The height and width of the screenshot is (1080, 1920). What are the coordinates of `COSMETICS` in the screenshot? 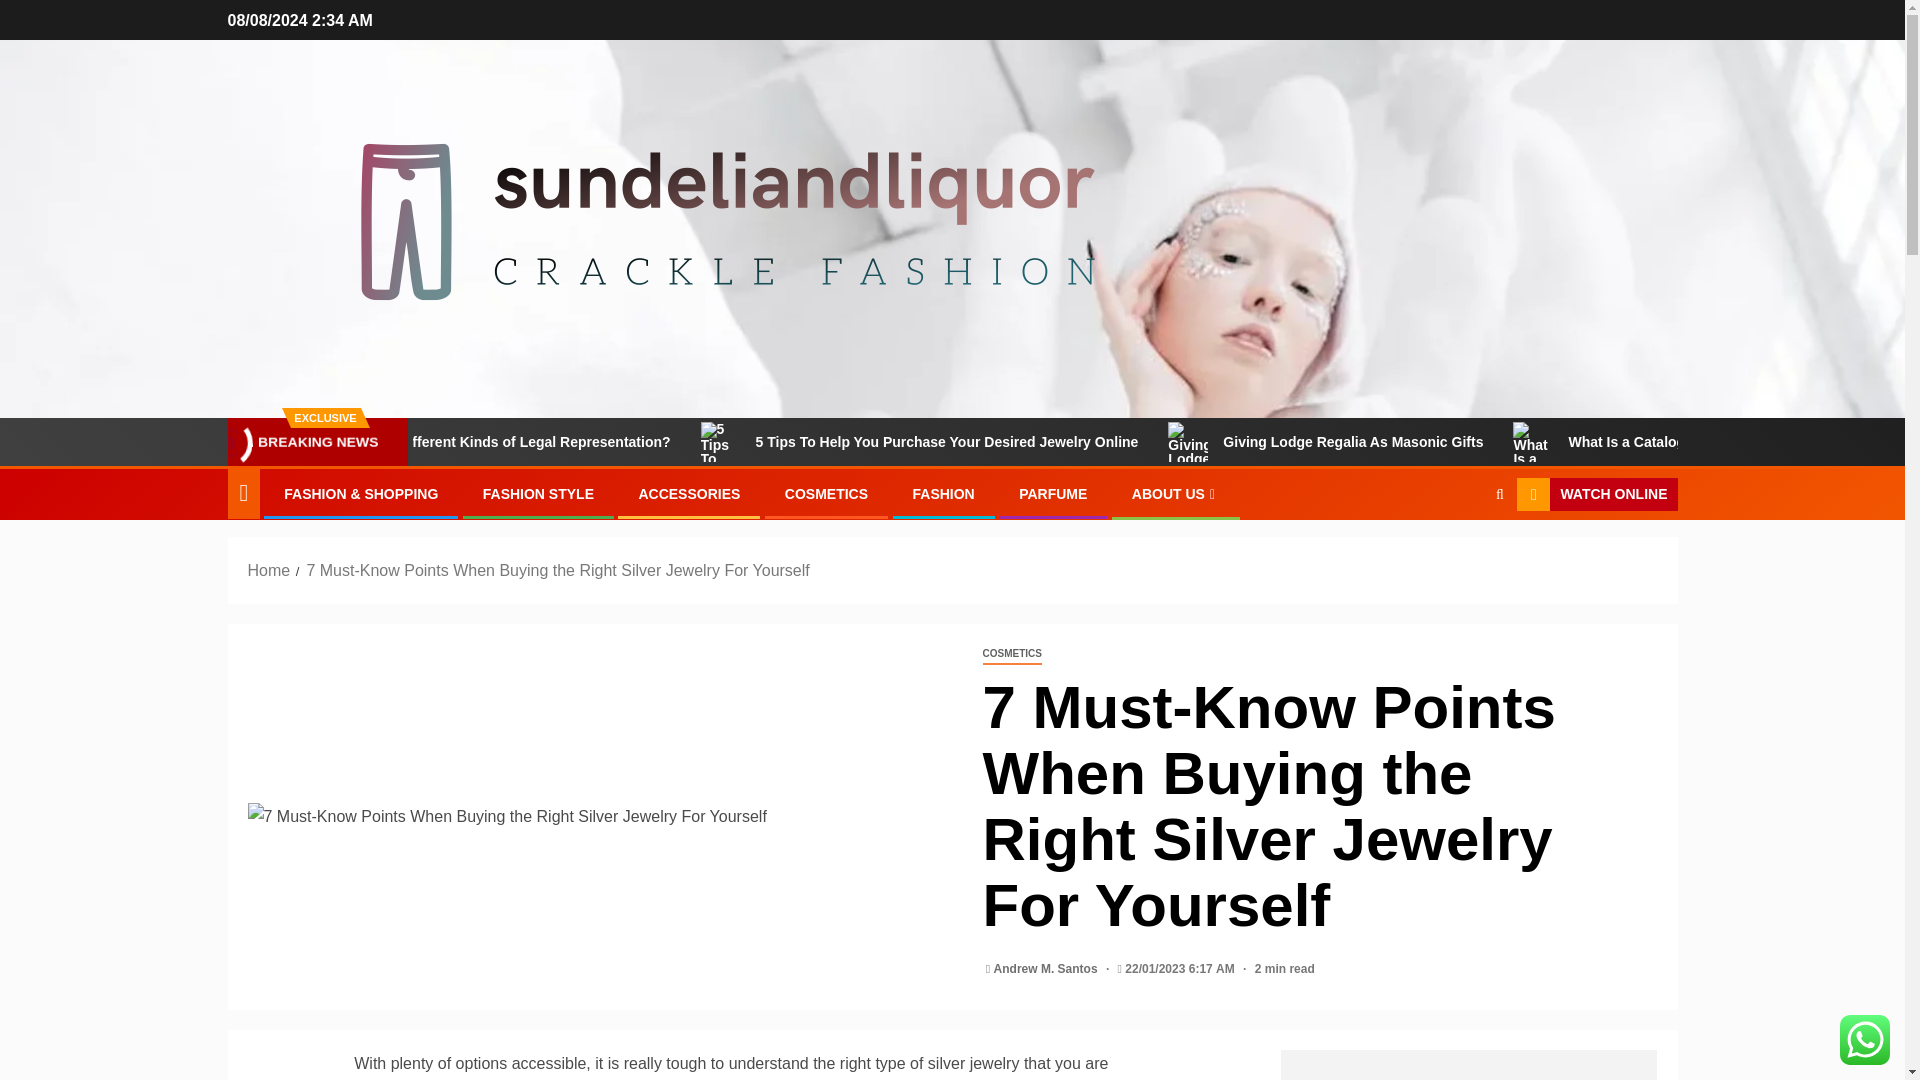 It's located at (826, 494).